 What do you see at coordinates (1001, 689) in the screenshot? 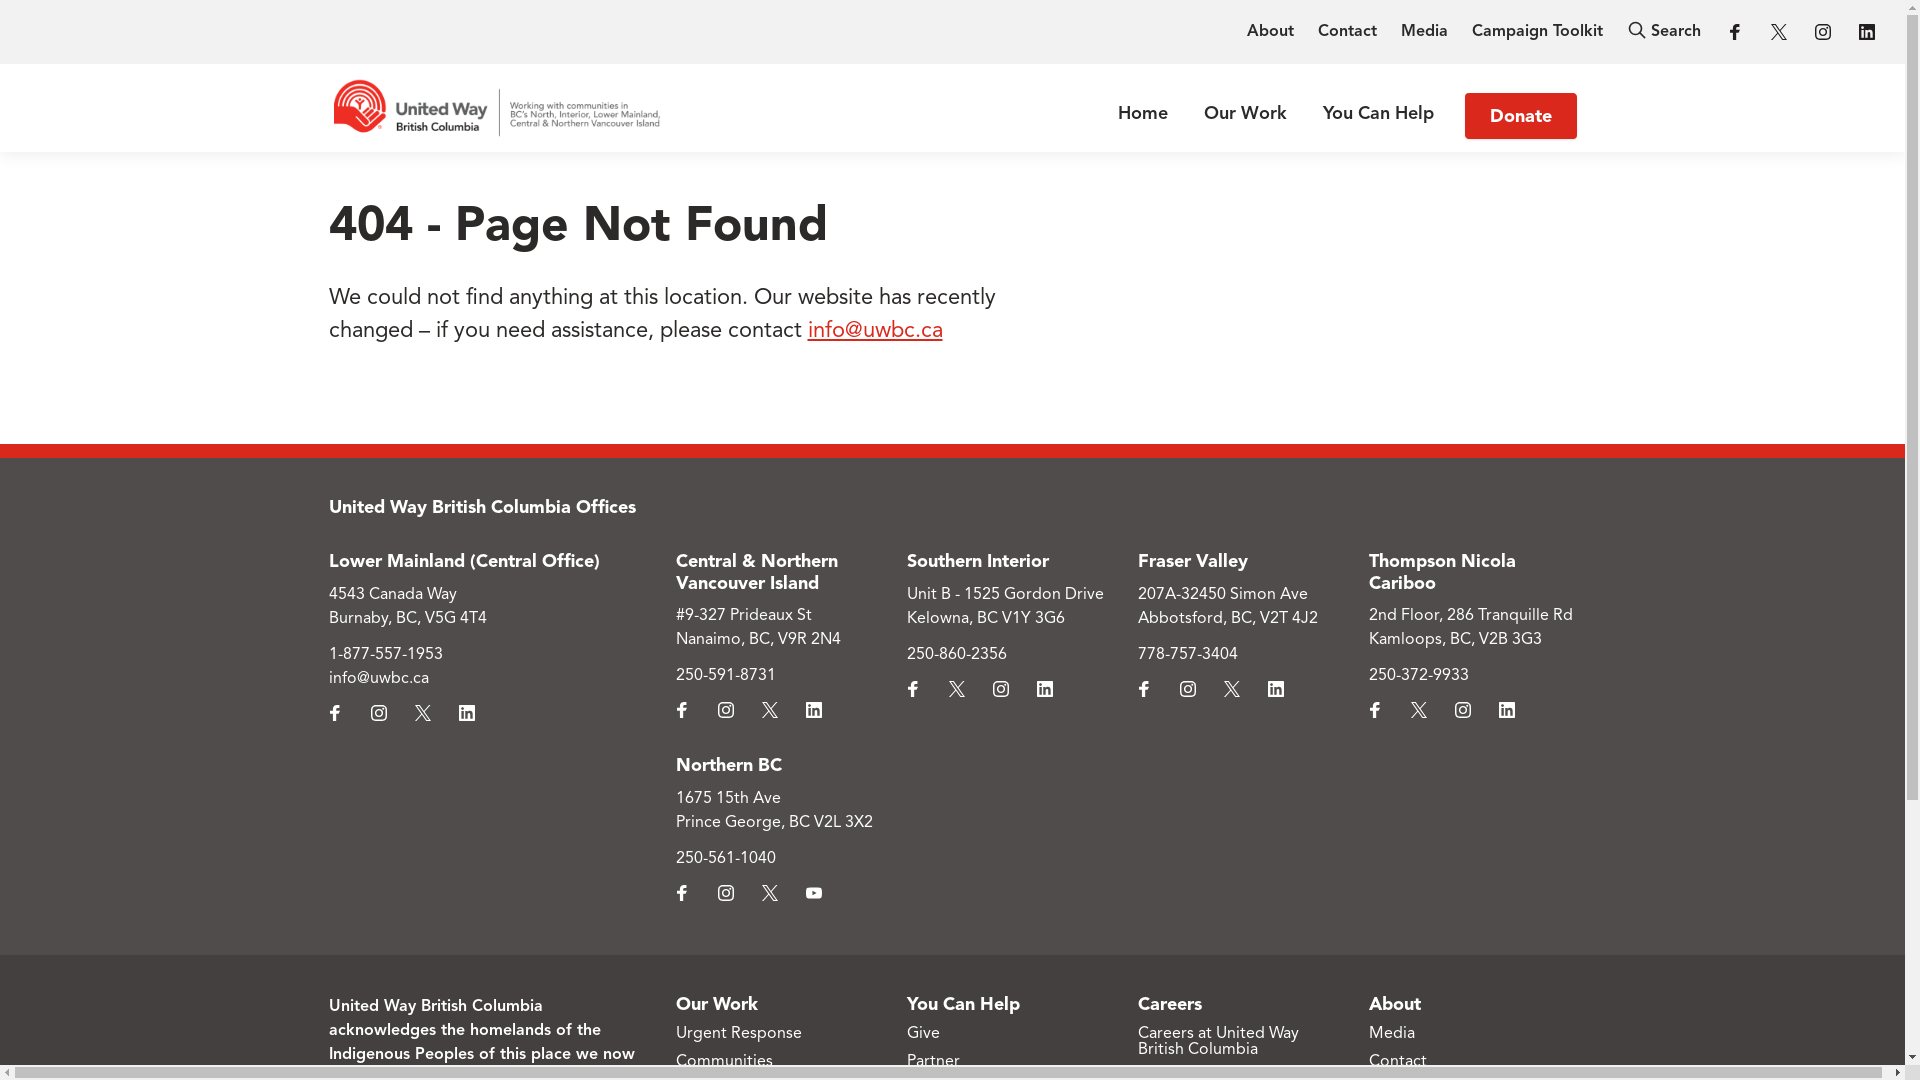
I see `Instagram` at bounding box center [1001, 689].